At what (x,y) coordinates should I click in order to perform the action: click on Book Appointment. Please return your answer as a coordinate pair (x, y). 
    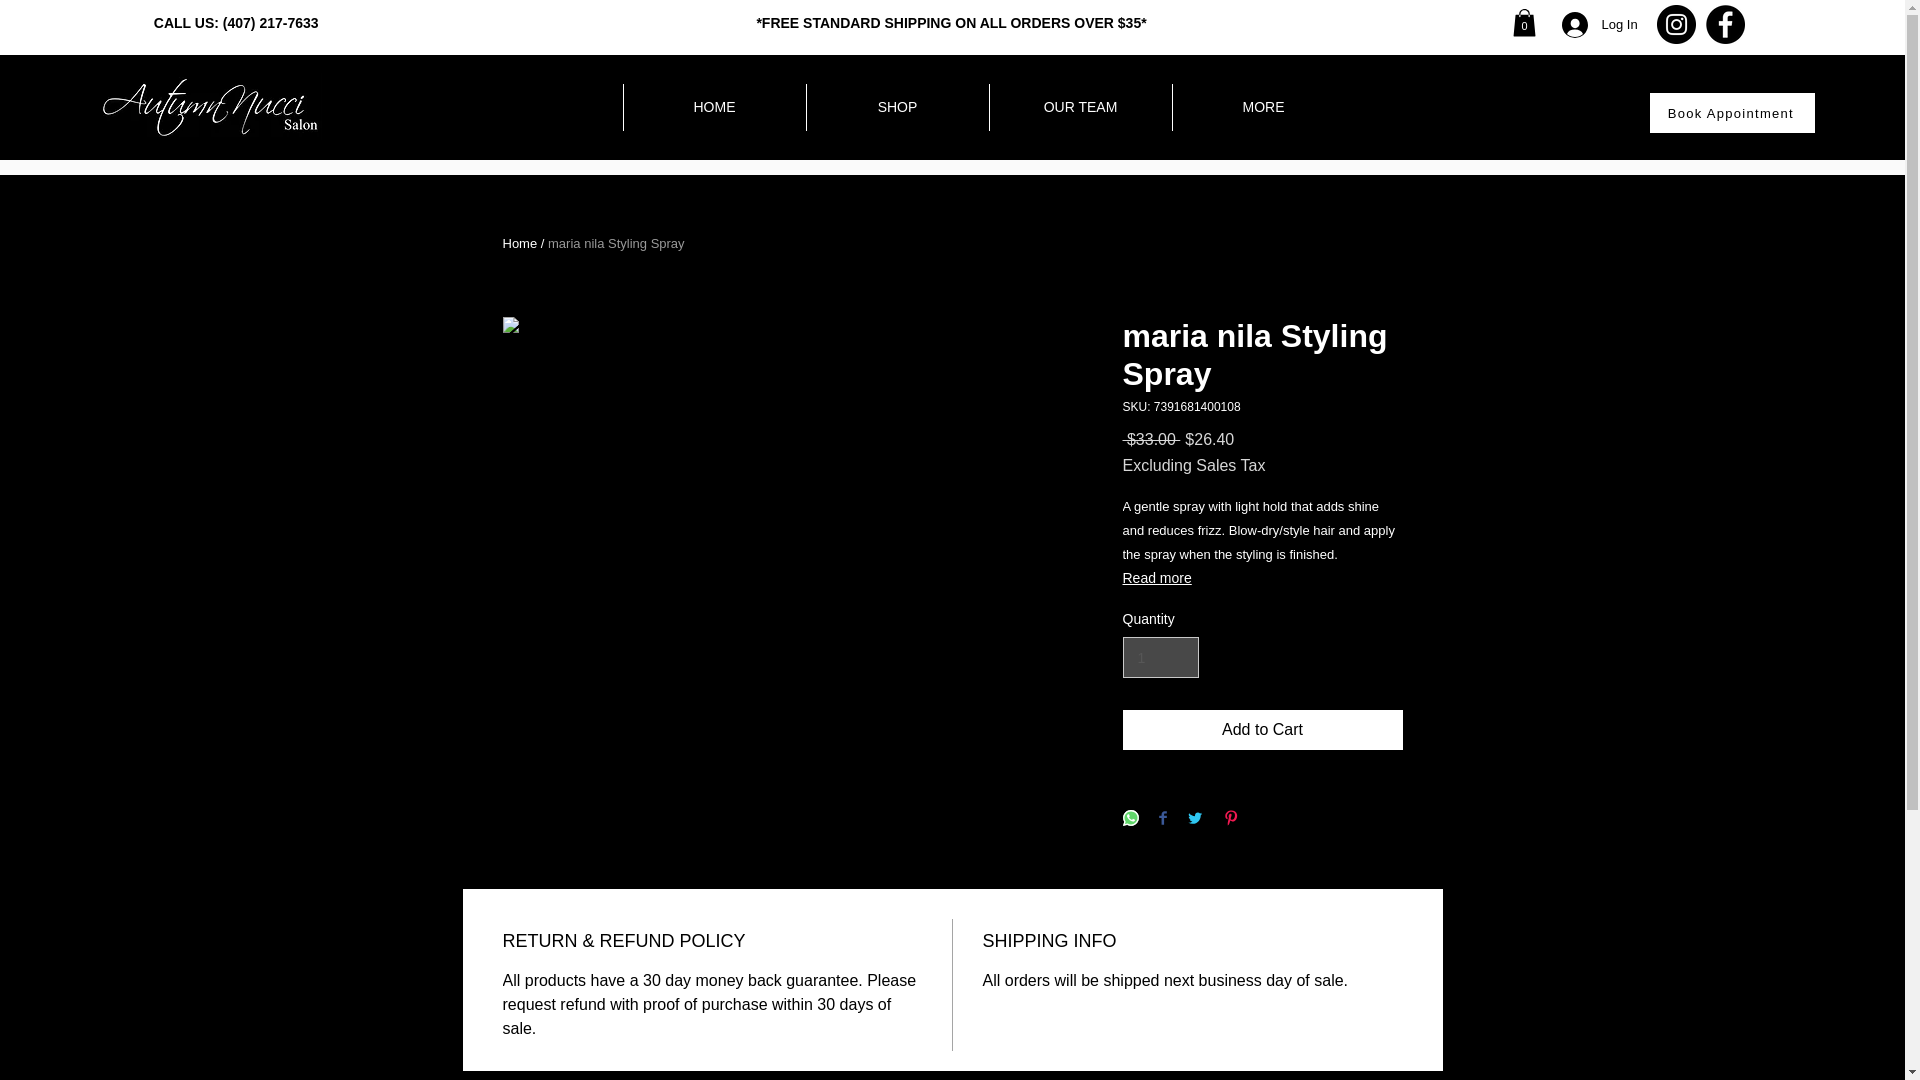
    Looking at the image, I should click on (1732, 112).